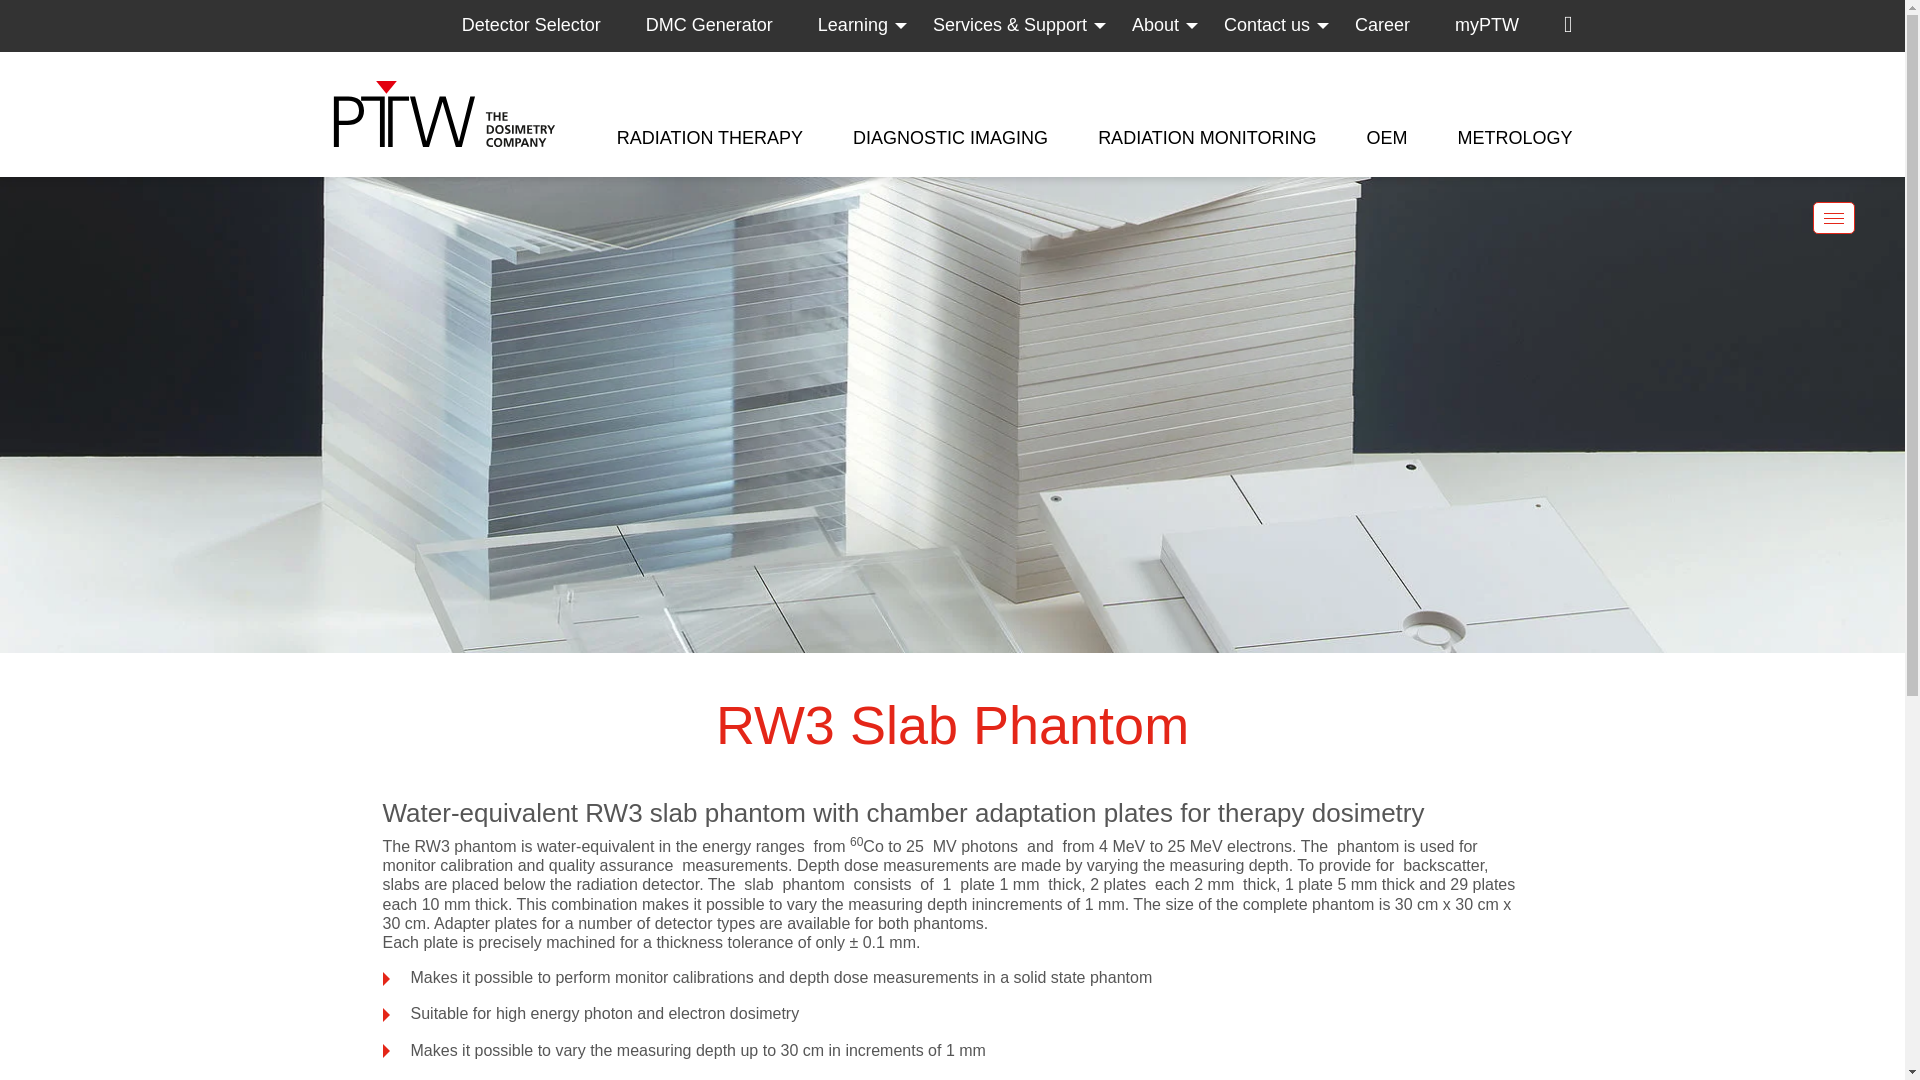  Describe the element at coordinates (443, 114) in the screenshot. I see `Home` at that location.